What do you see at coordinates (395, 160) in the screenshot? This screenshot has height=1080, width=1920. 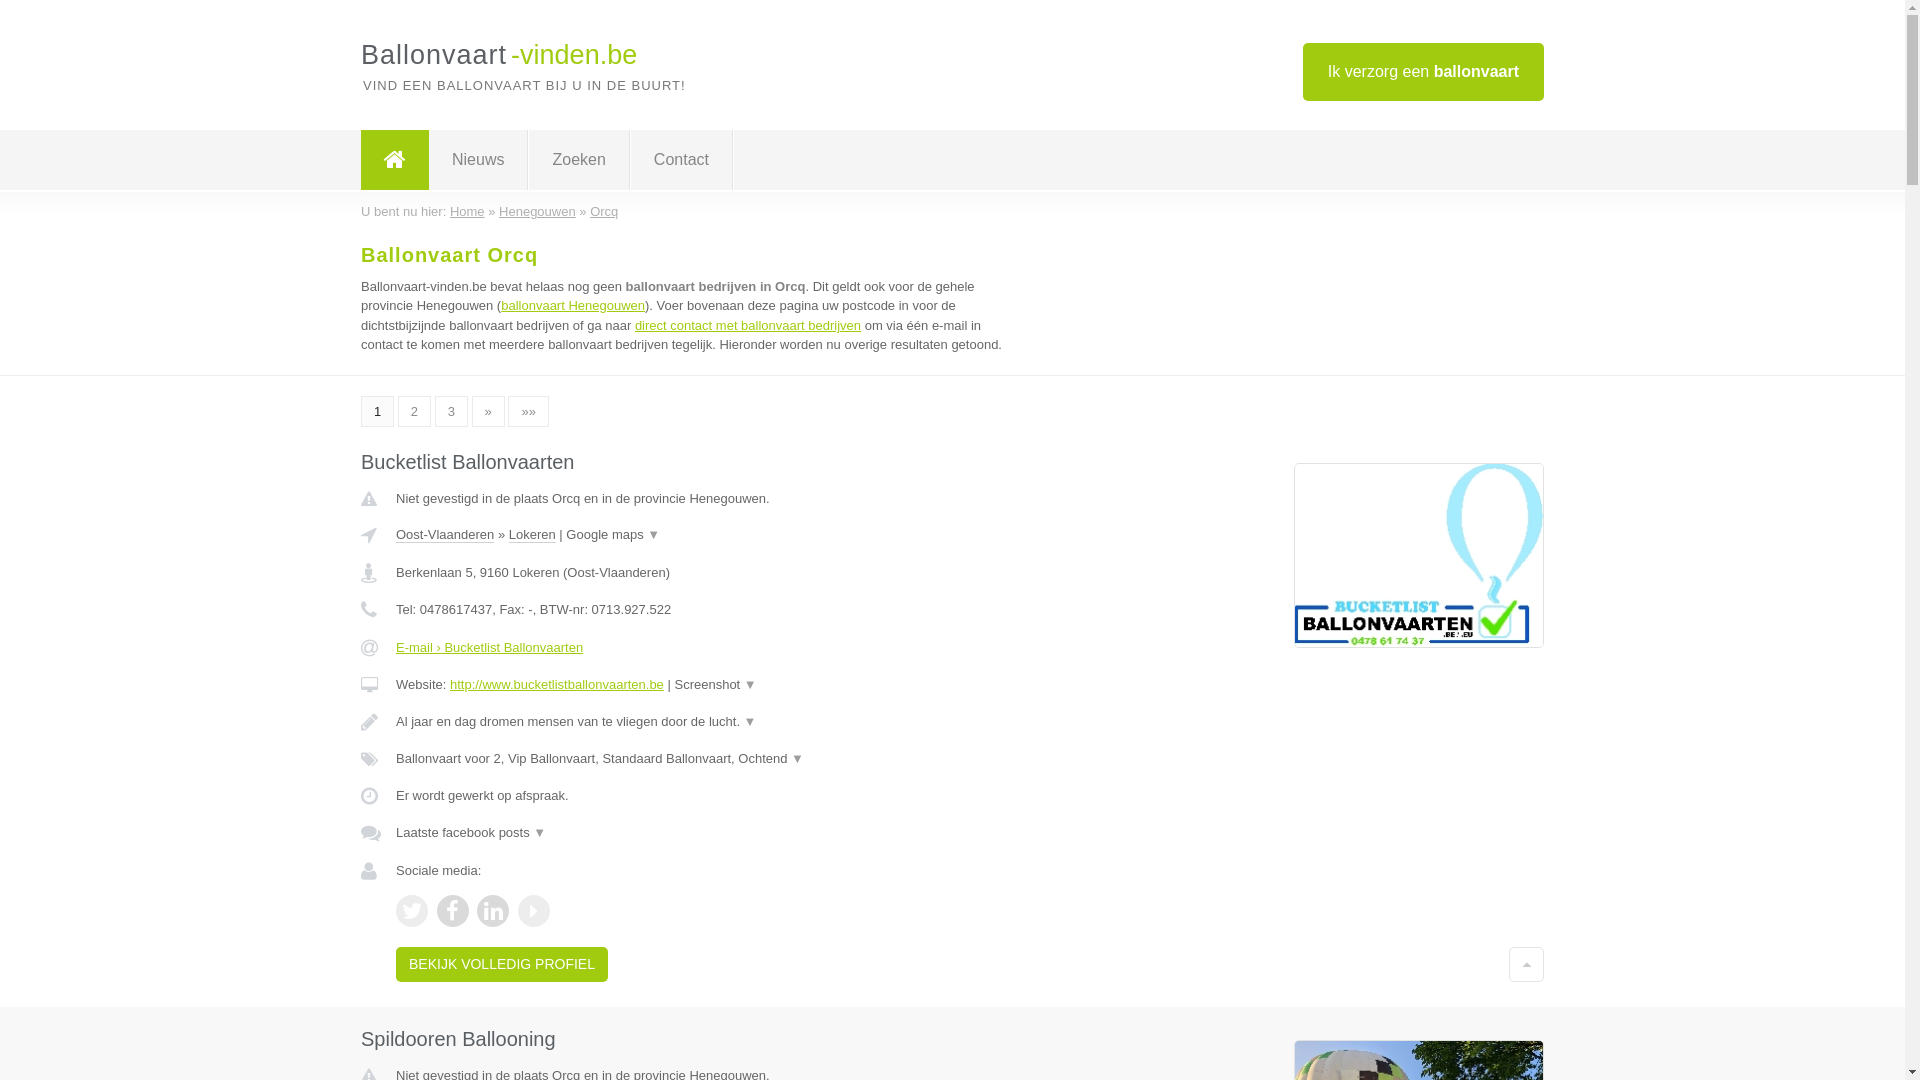 I see `Ballonvaart` at bounding box center [395, 160].